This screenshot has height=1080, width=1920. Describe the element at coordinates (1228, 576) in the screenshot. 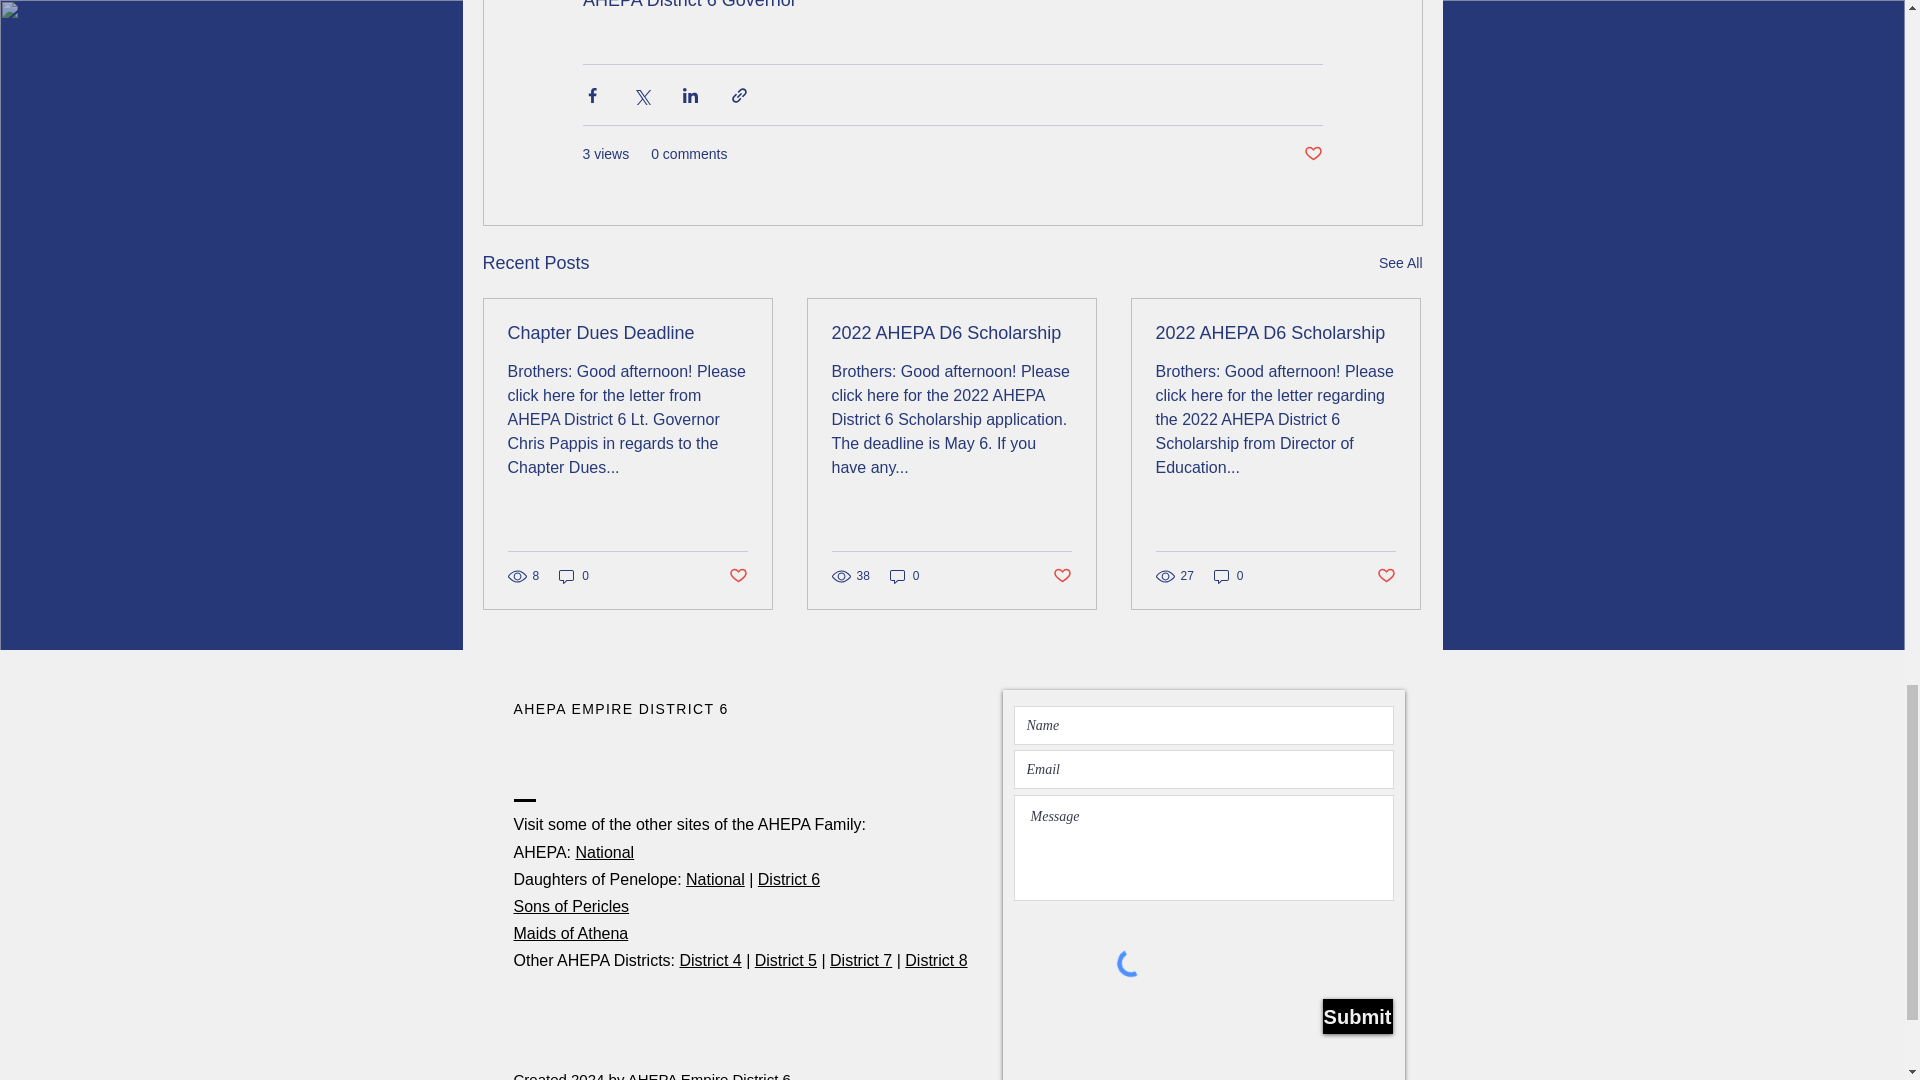

I see `0` at that location.